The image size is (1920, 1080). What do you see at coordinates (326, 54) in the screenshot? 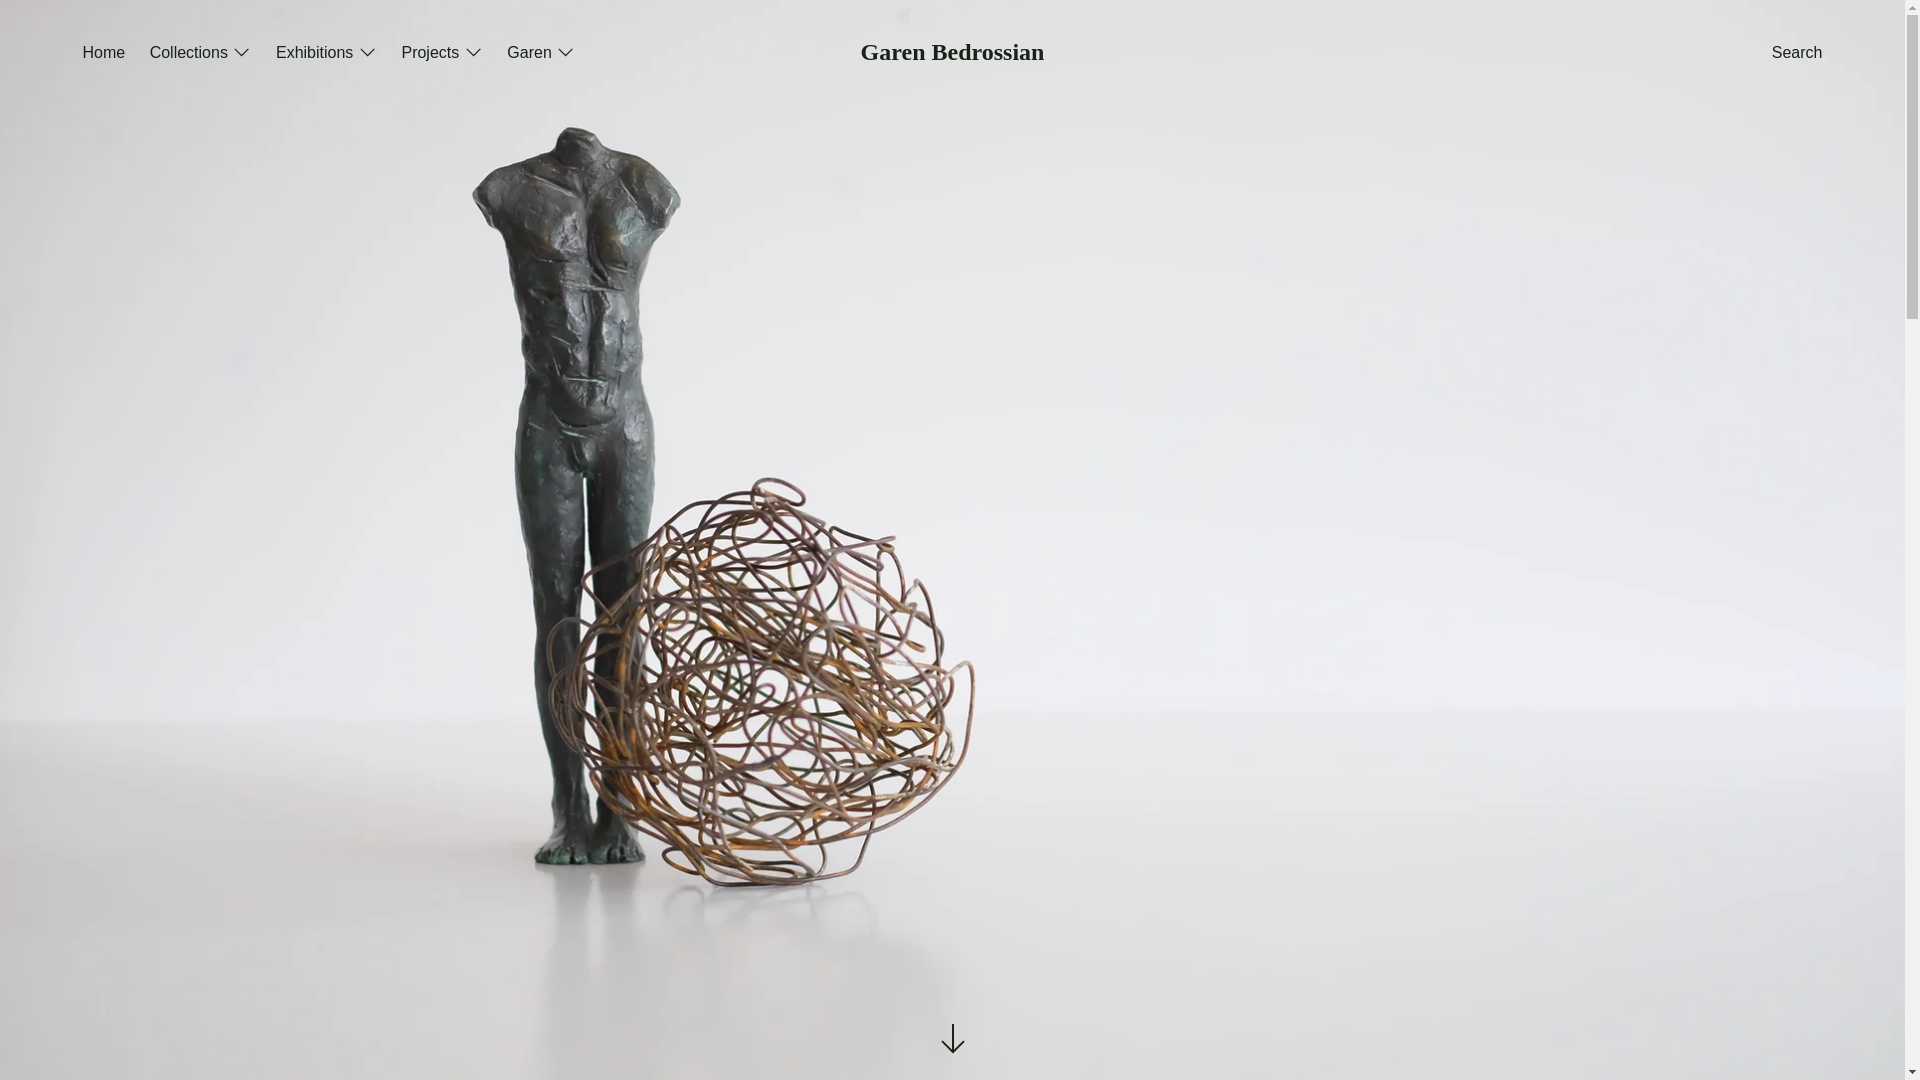
I see `Exhibitions` at bounding box center [326, 54].